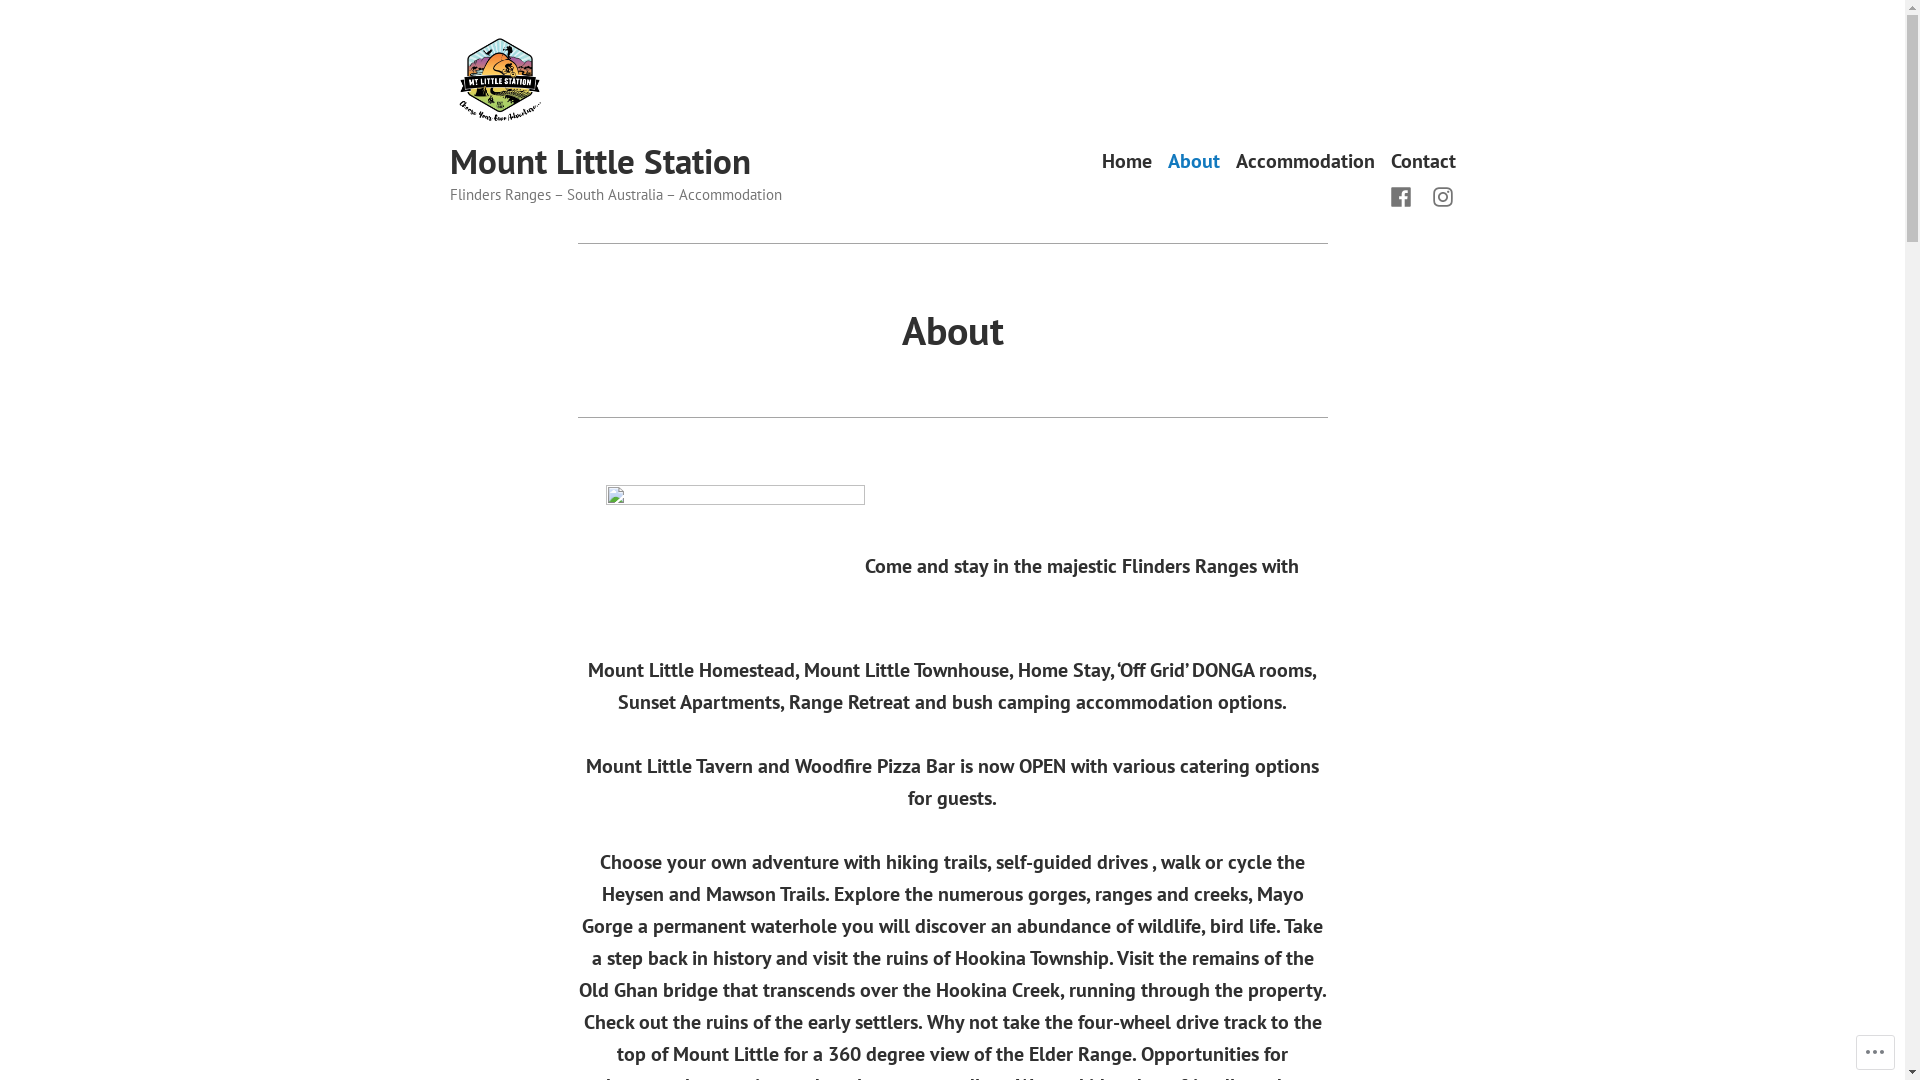 This screenshot has height=1080, width=1920. What do you see at coordinates (1306, 162) in the screenshot?
I see `Accommodation` at bounding box center [1306, 162].